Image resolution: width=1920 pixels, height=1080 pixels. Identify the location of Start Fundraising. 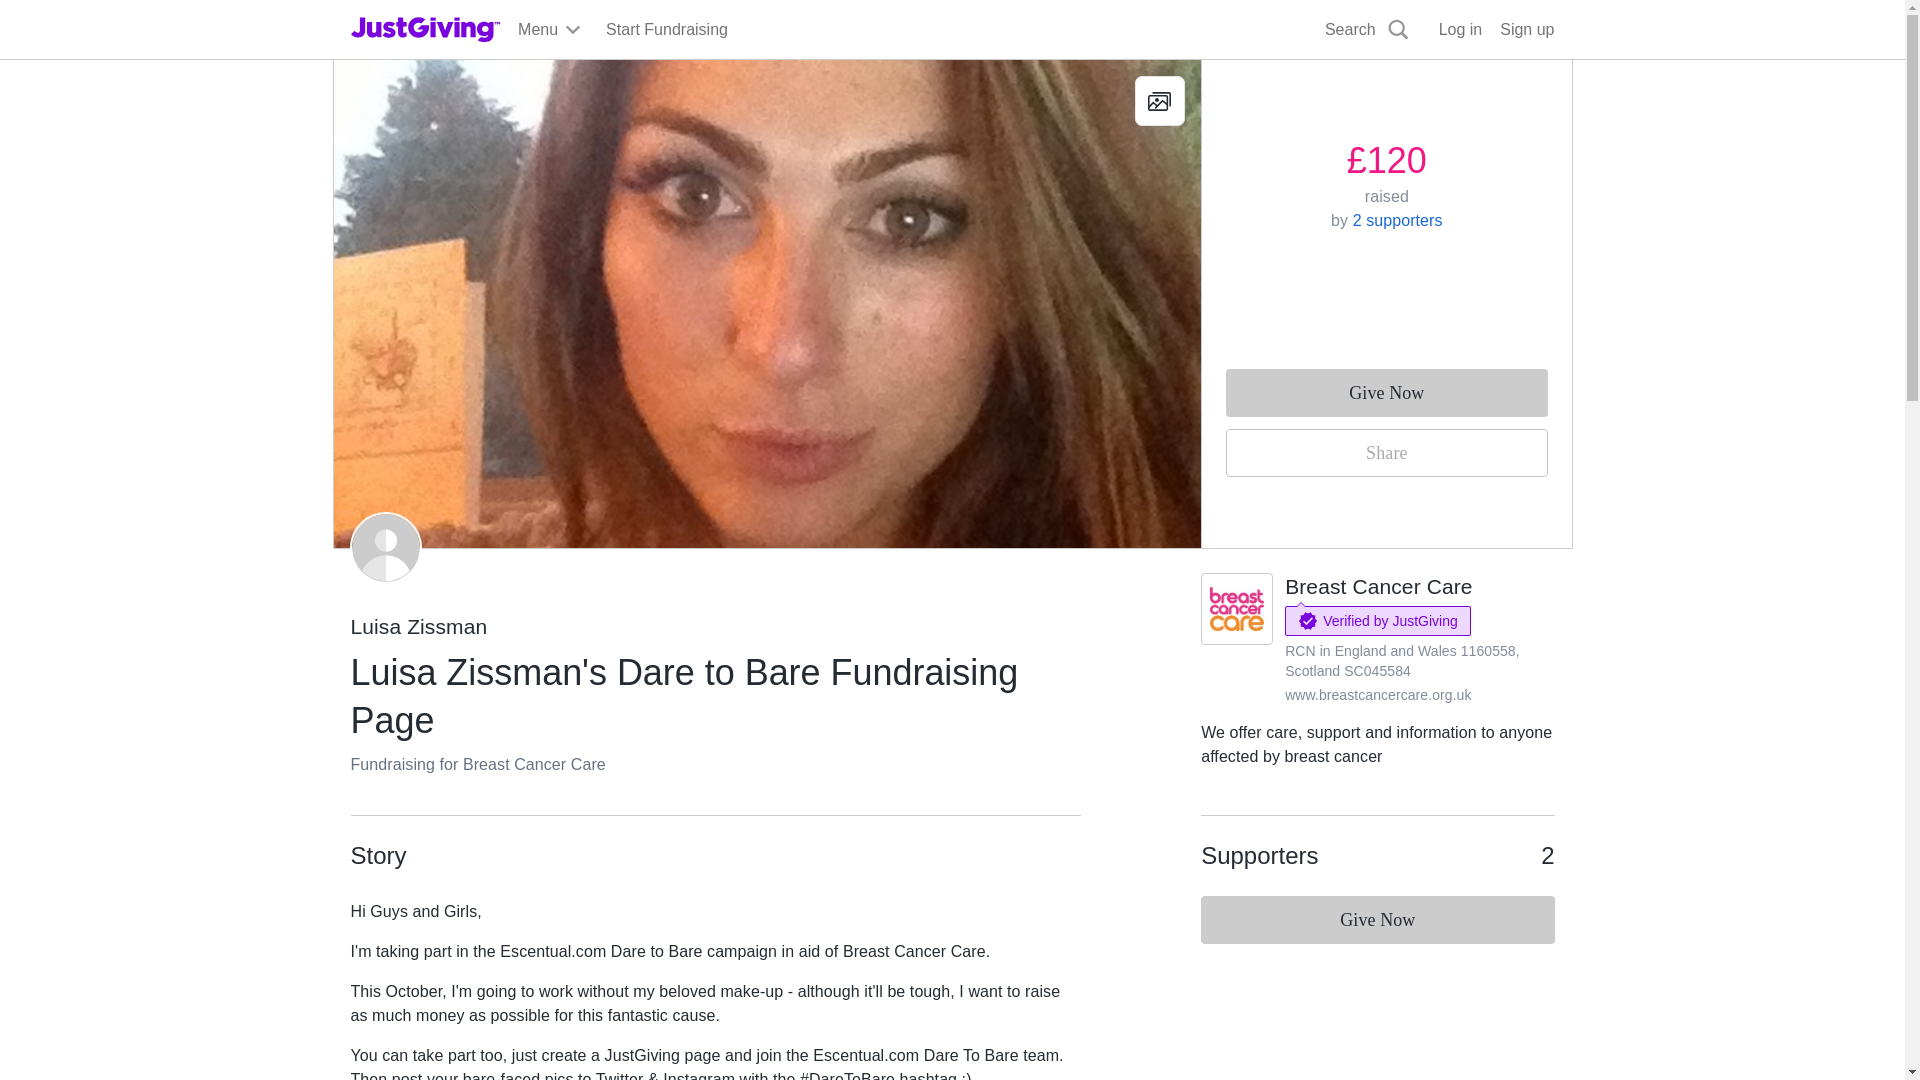
(666, 30).